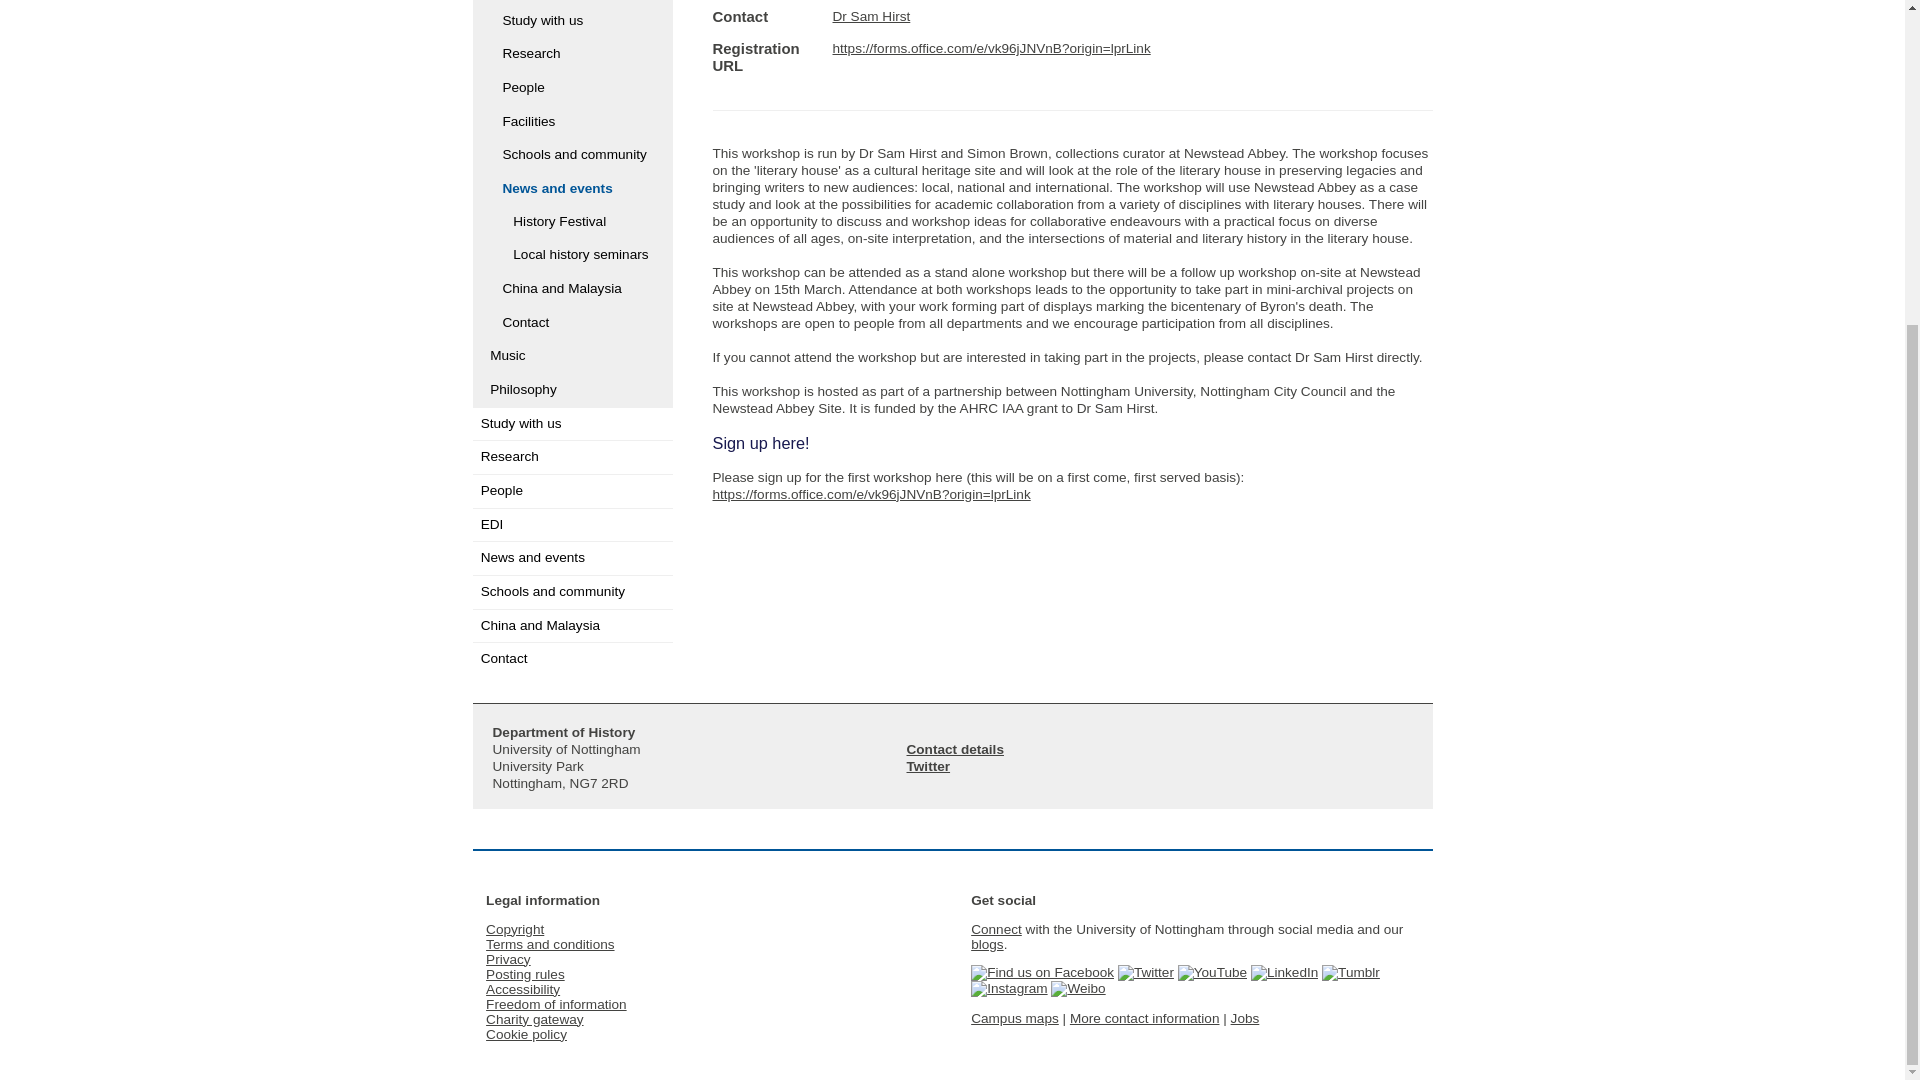 The image size is (1920, 1080). Describe the element at coordinates (572, 2) in the screenshot. I see `Go to History from here` at that location.